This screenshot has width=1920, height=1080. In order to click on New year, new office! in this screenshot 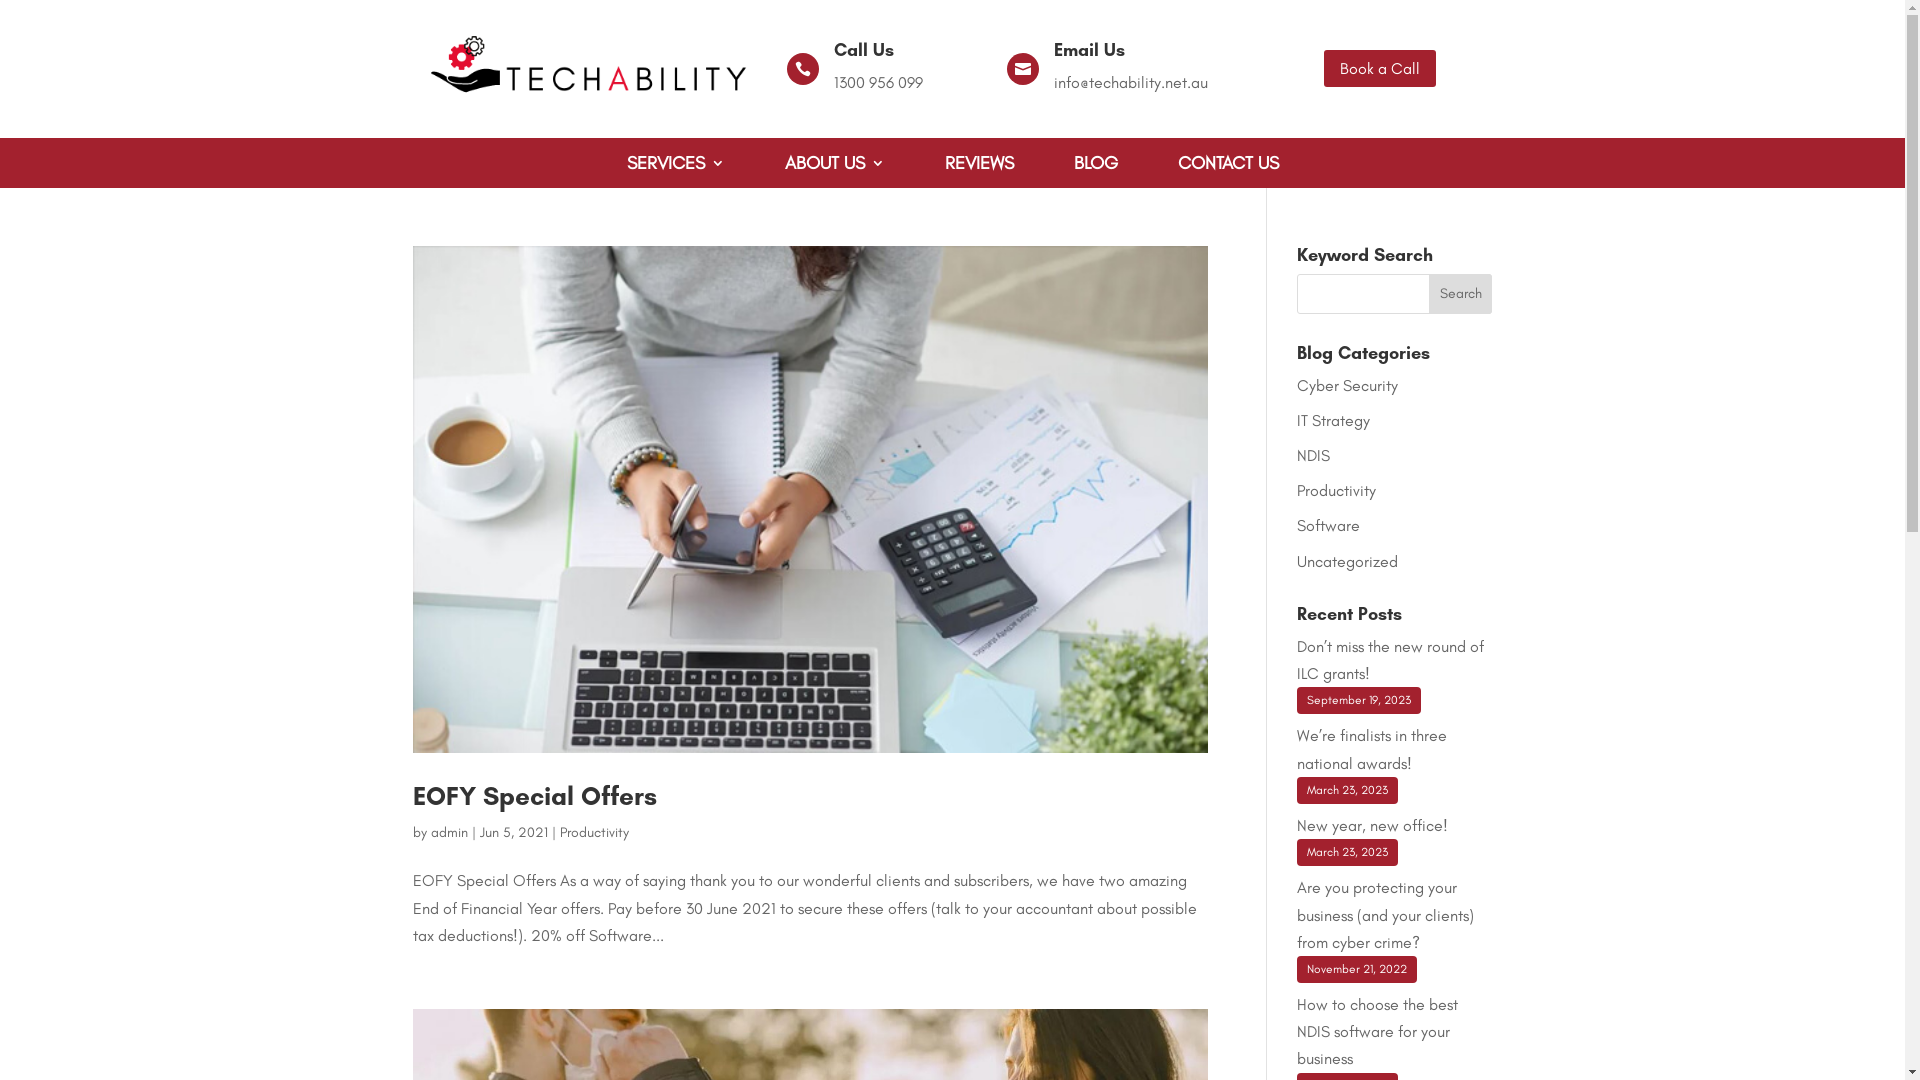, I will do `click(1372, 826)`.